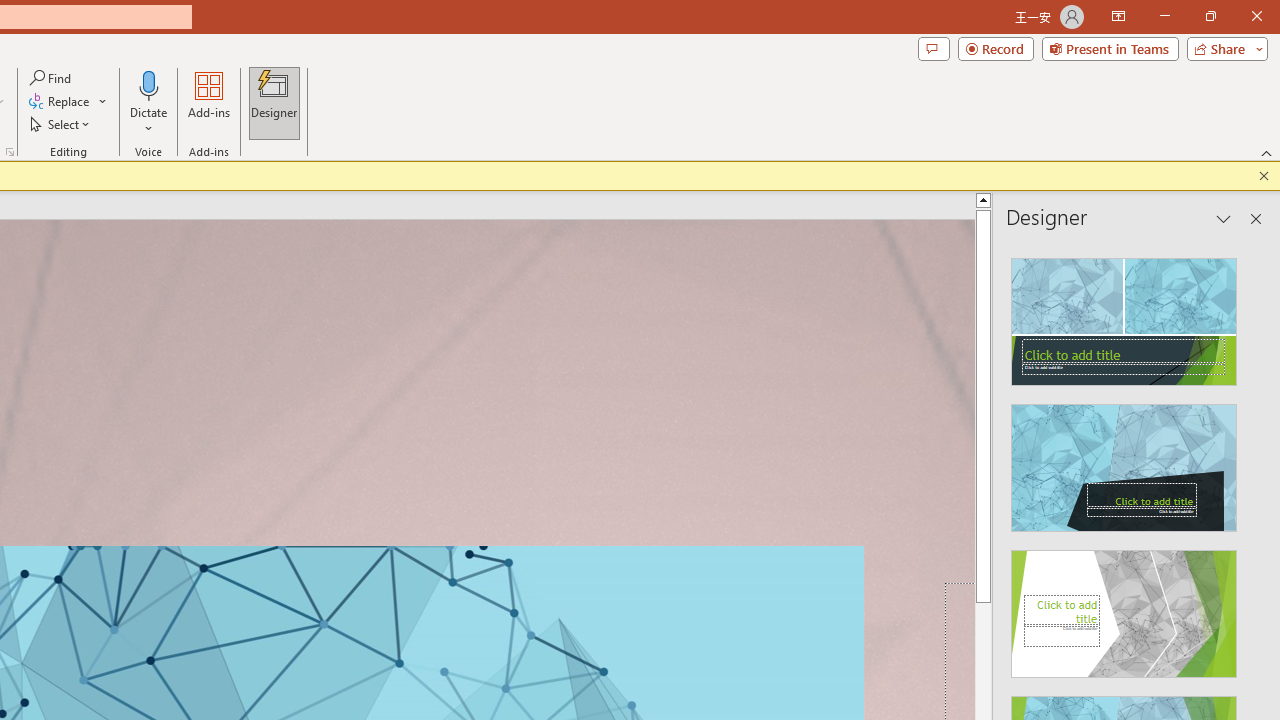  What do you see at coordinates (1124, 316) in the screenshot?
I see `Recommended Design: Design Idea` at bounding box center [1124, 316].